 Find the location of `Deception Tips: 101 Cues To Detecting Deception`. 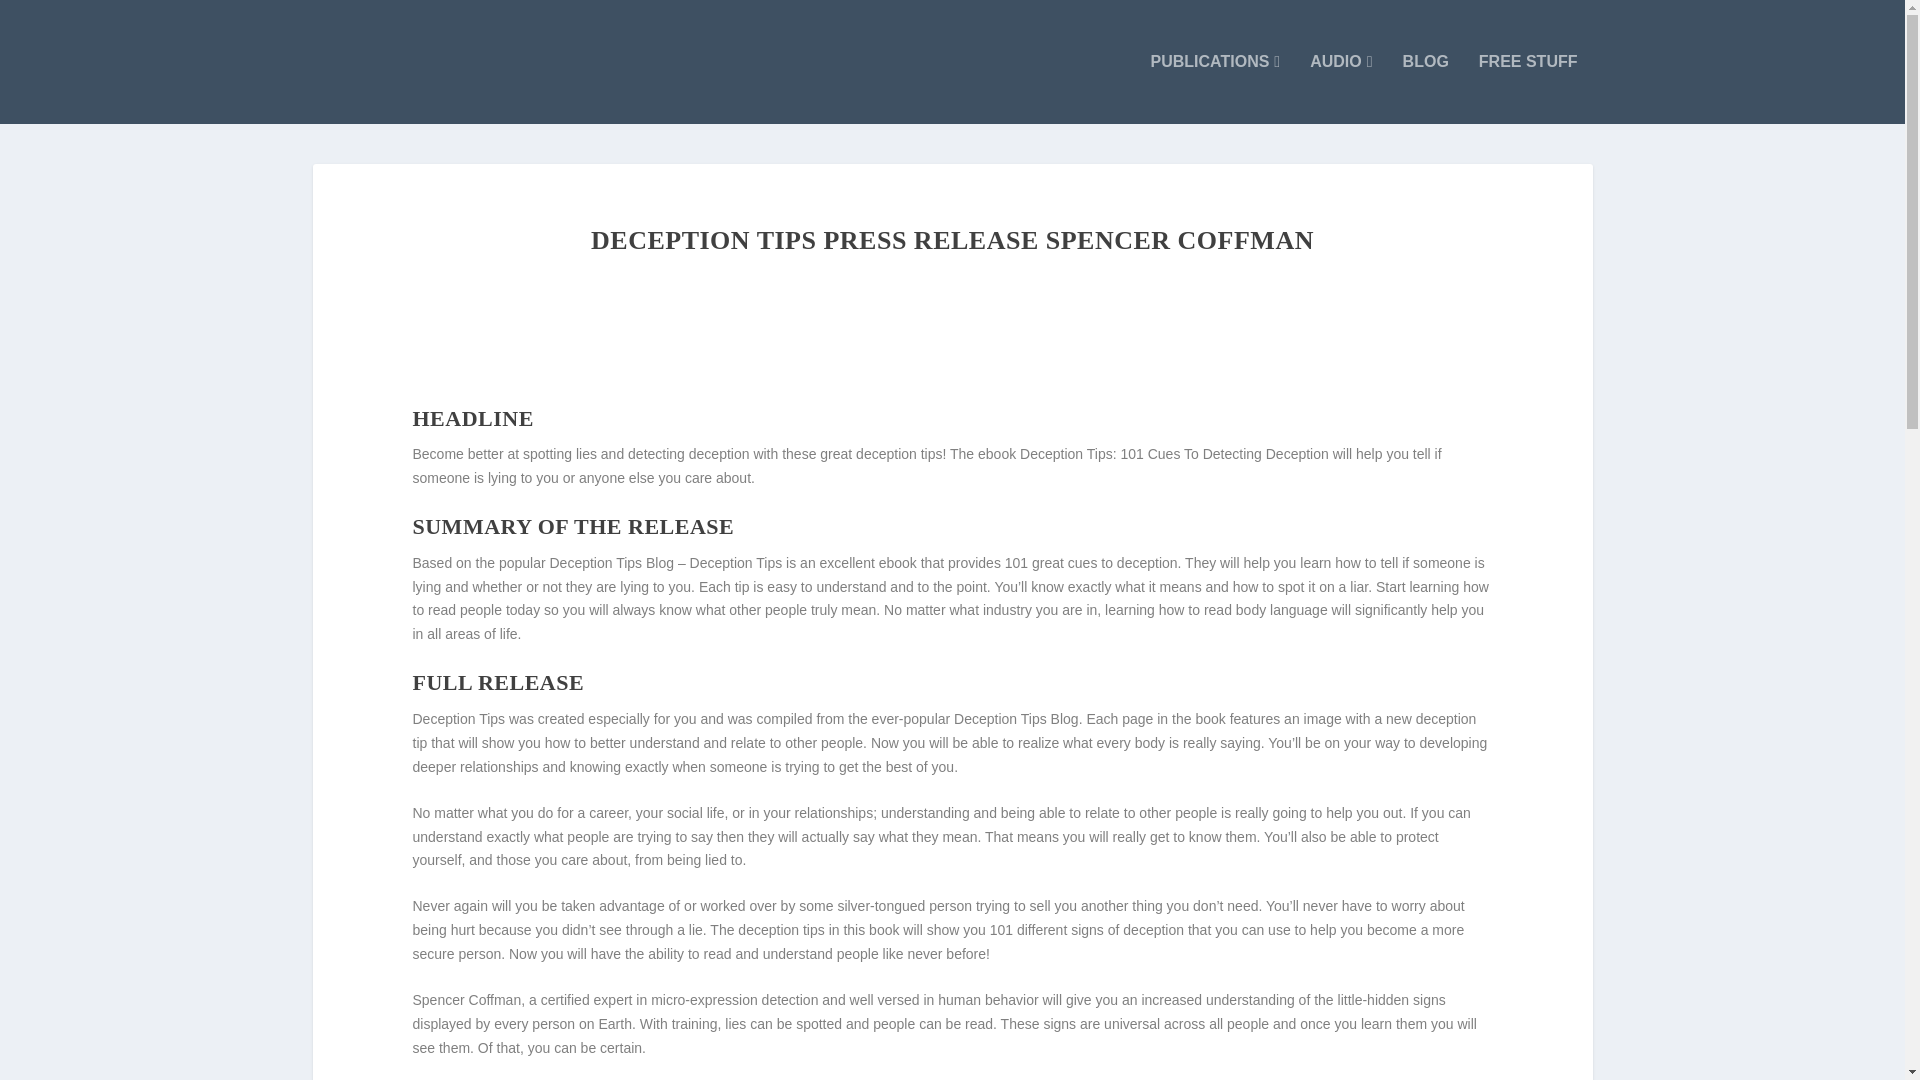

Deception Tips: 101 Cues To Detecting Deception is located at coordinates (1174, 454).